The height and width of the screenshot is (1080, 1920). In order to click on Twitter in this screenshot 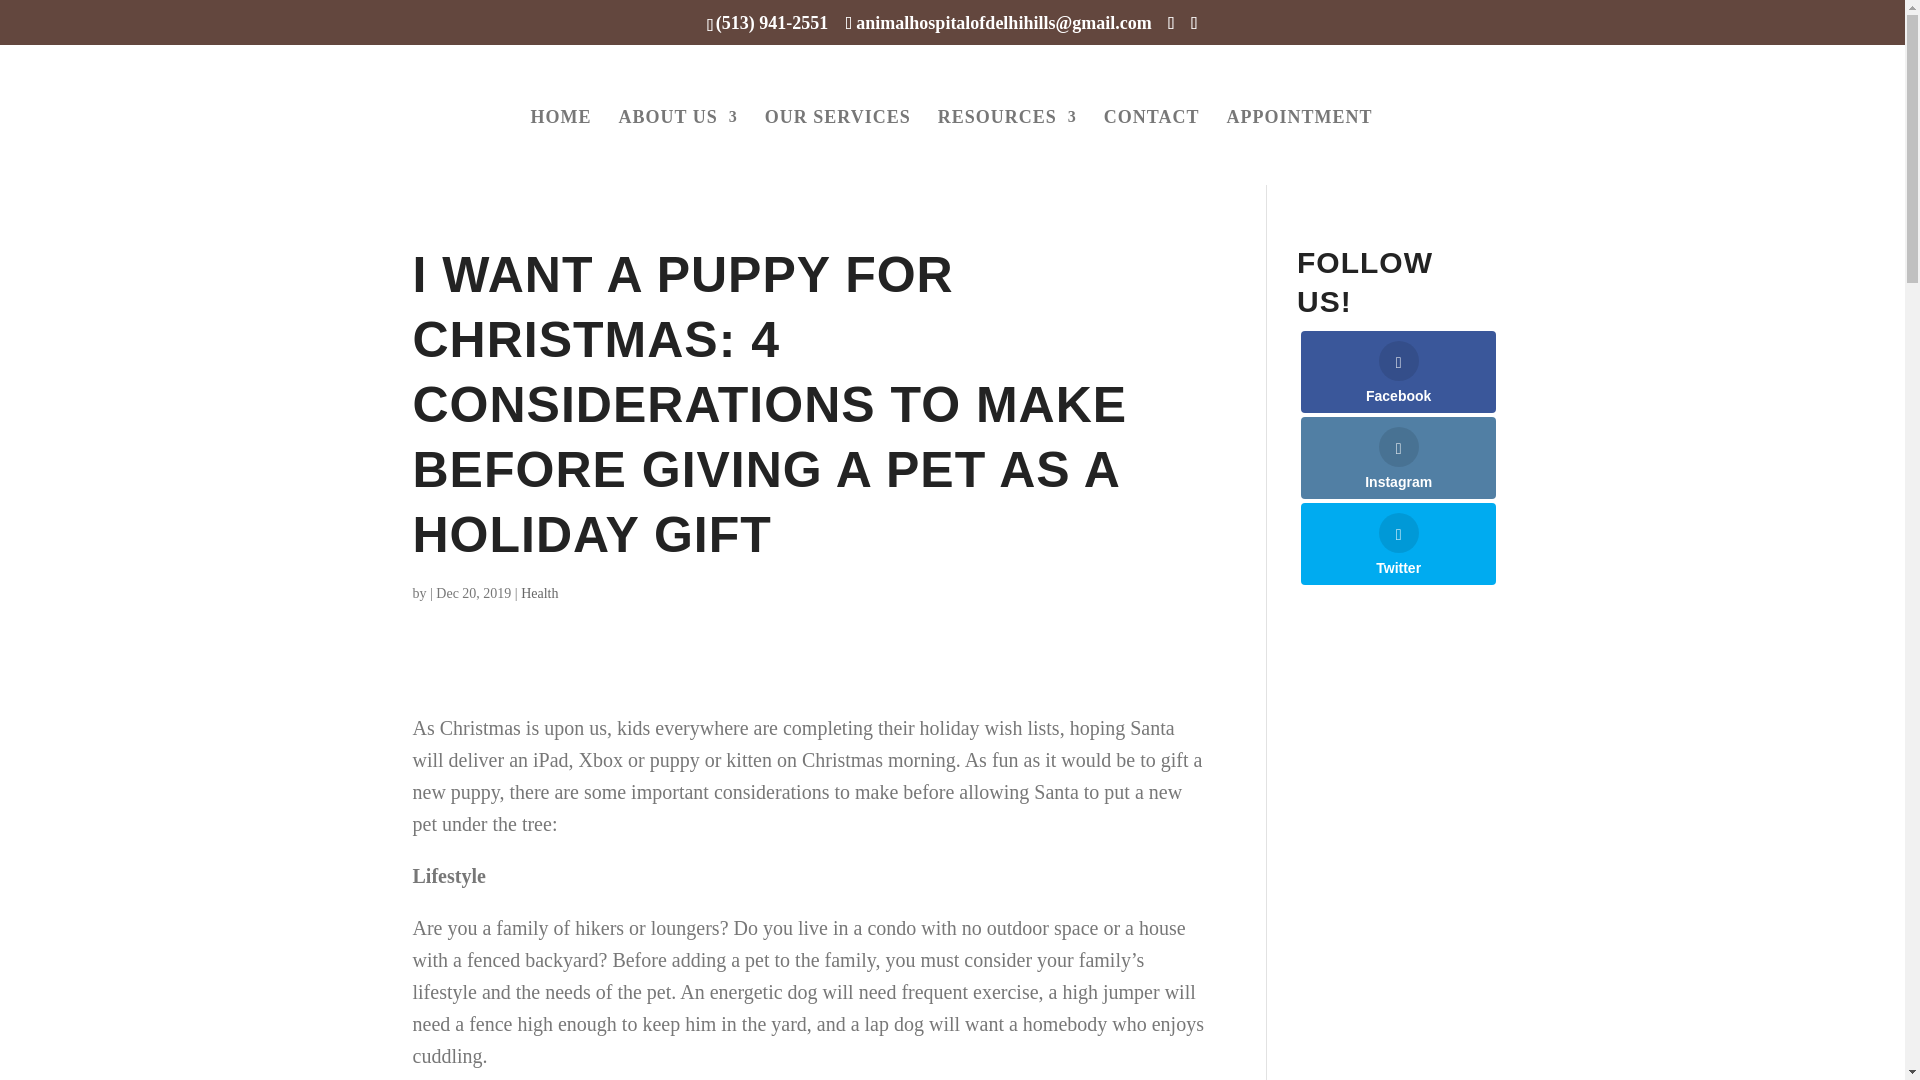, I will do `click(1398, 544)`.